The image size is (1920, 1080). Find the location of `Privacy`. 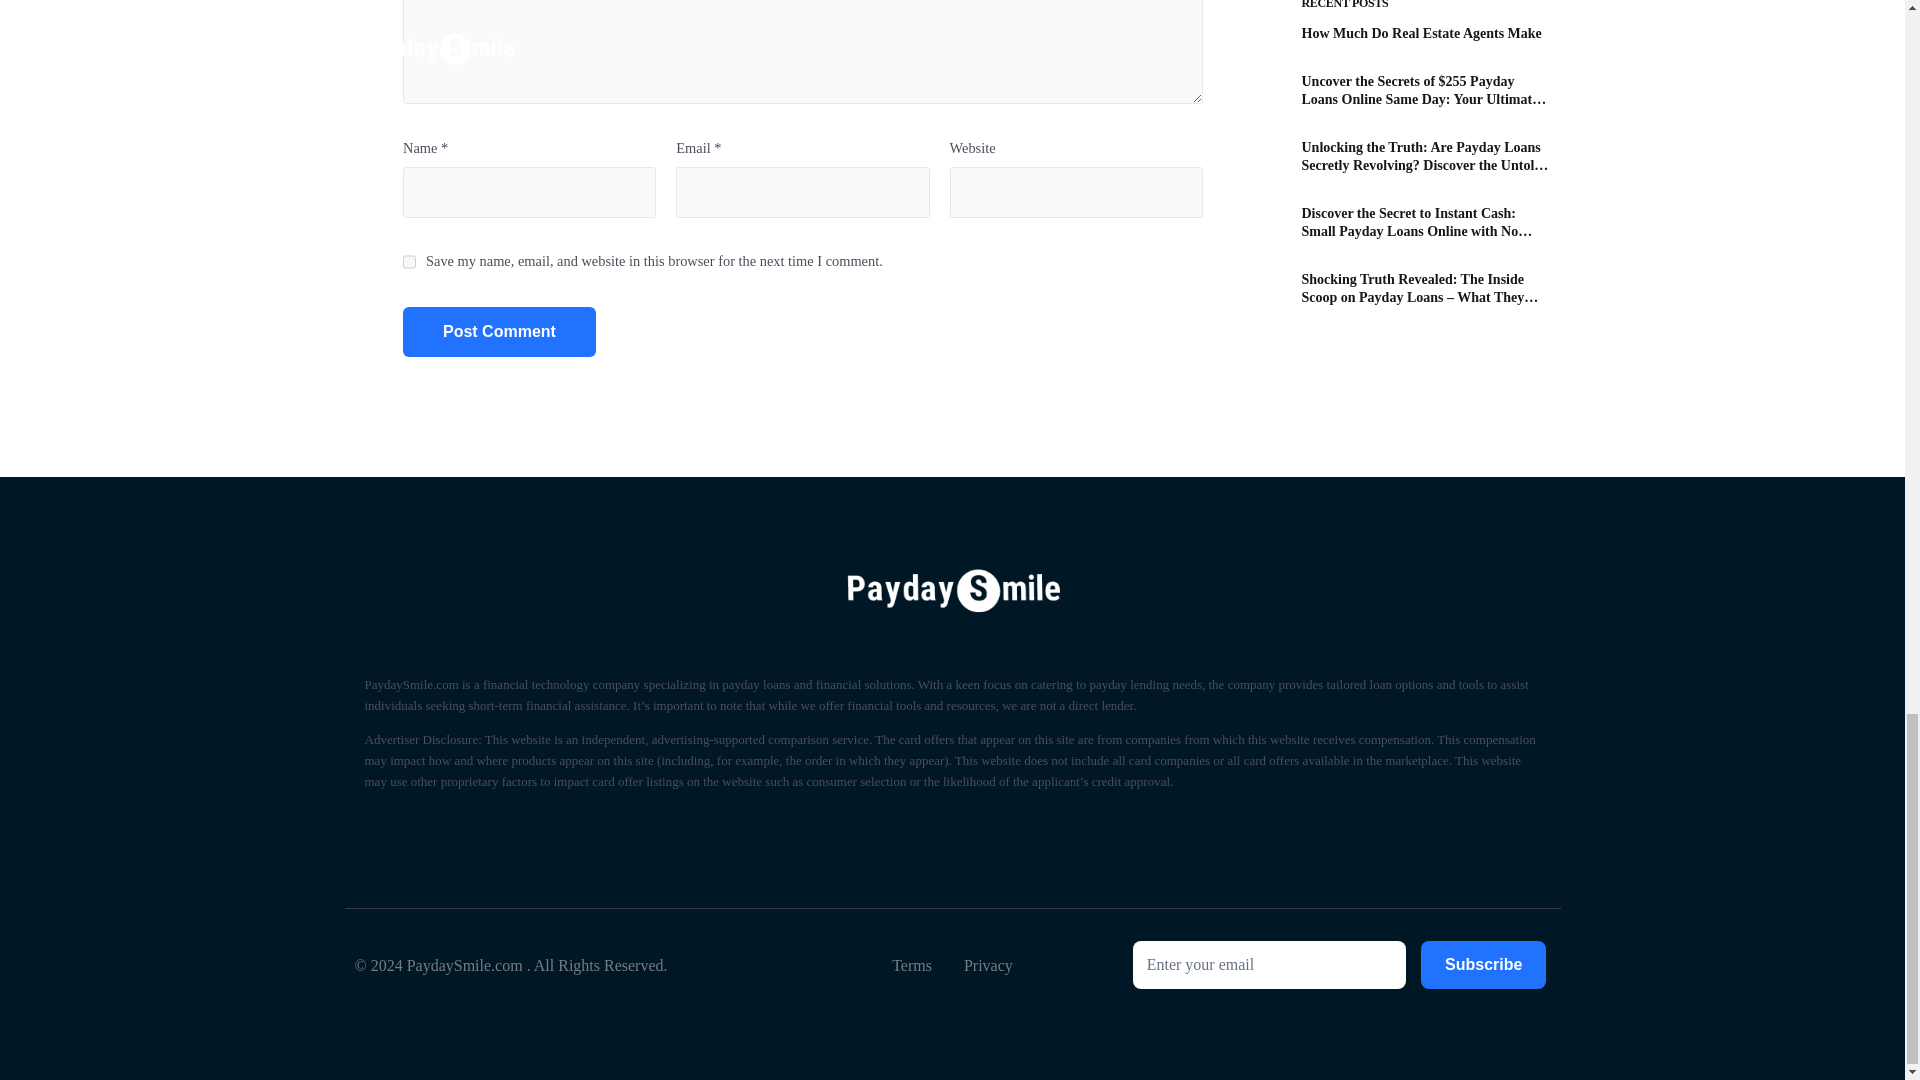

Privacy is located at coordinates (988, 964).